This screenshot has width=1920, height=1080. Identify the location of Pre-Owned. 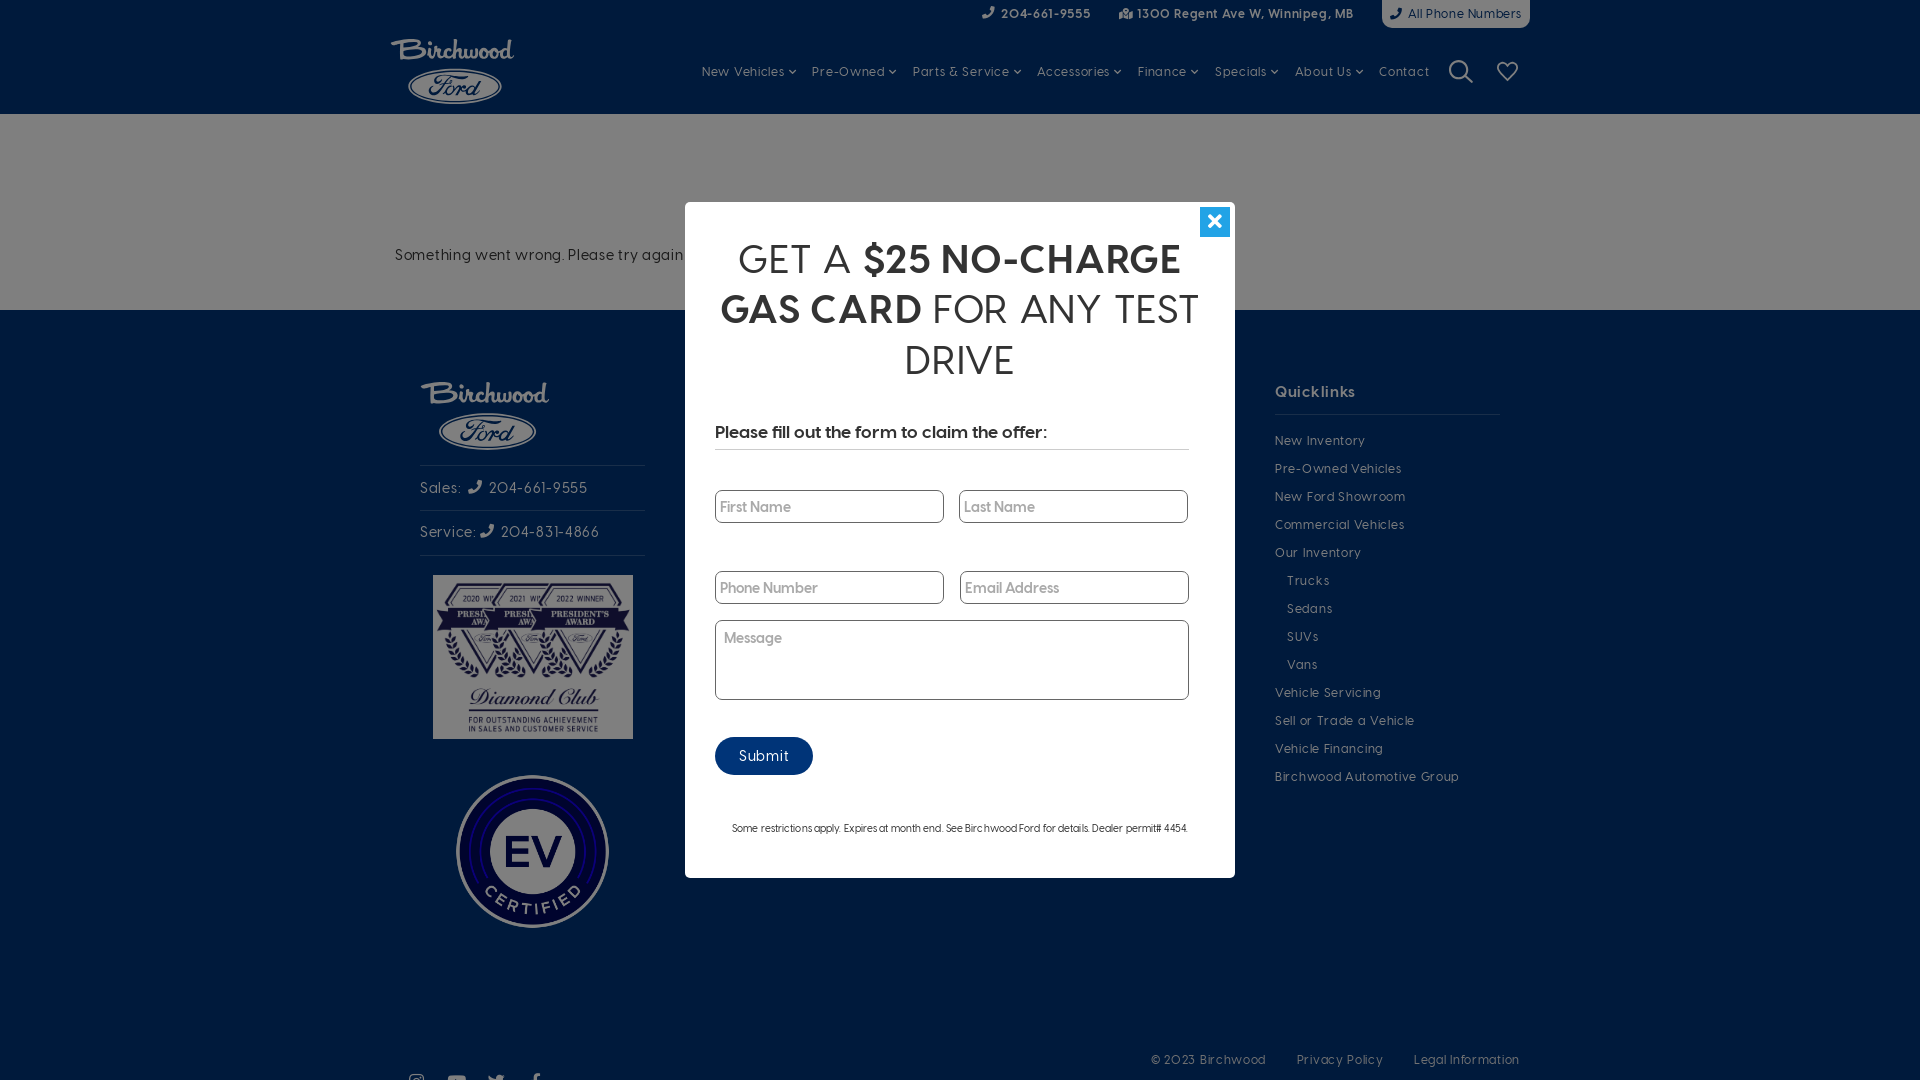
(854, 71).